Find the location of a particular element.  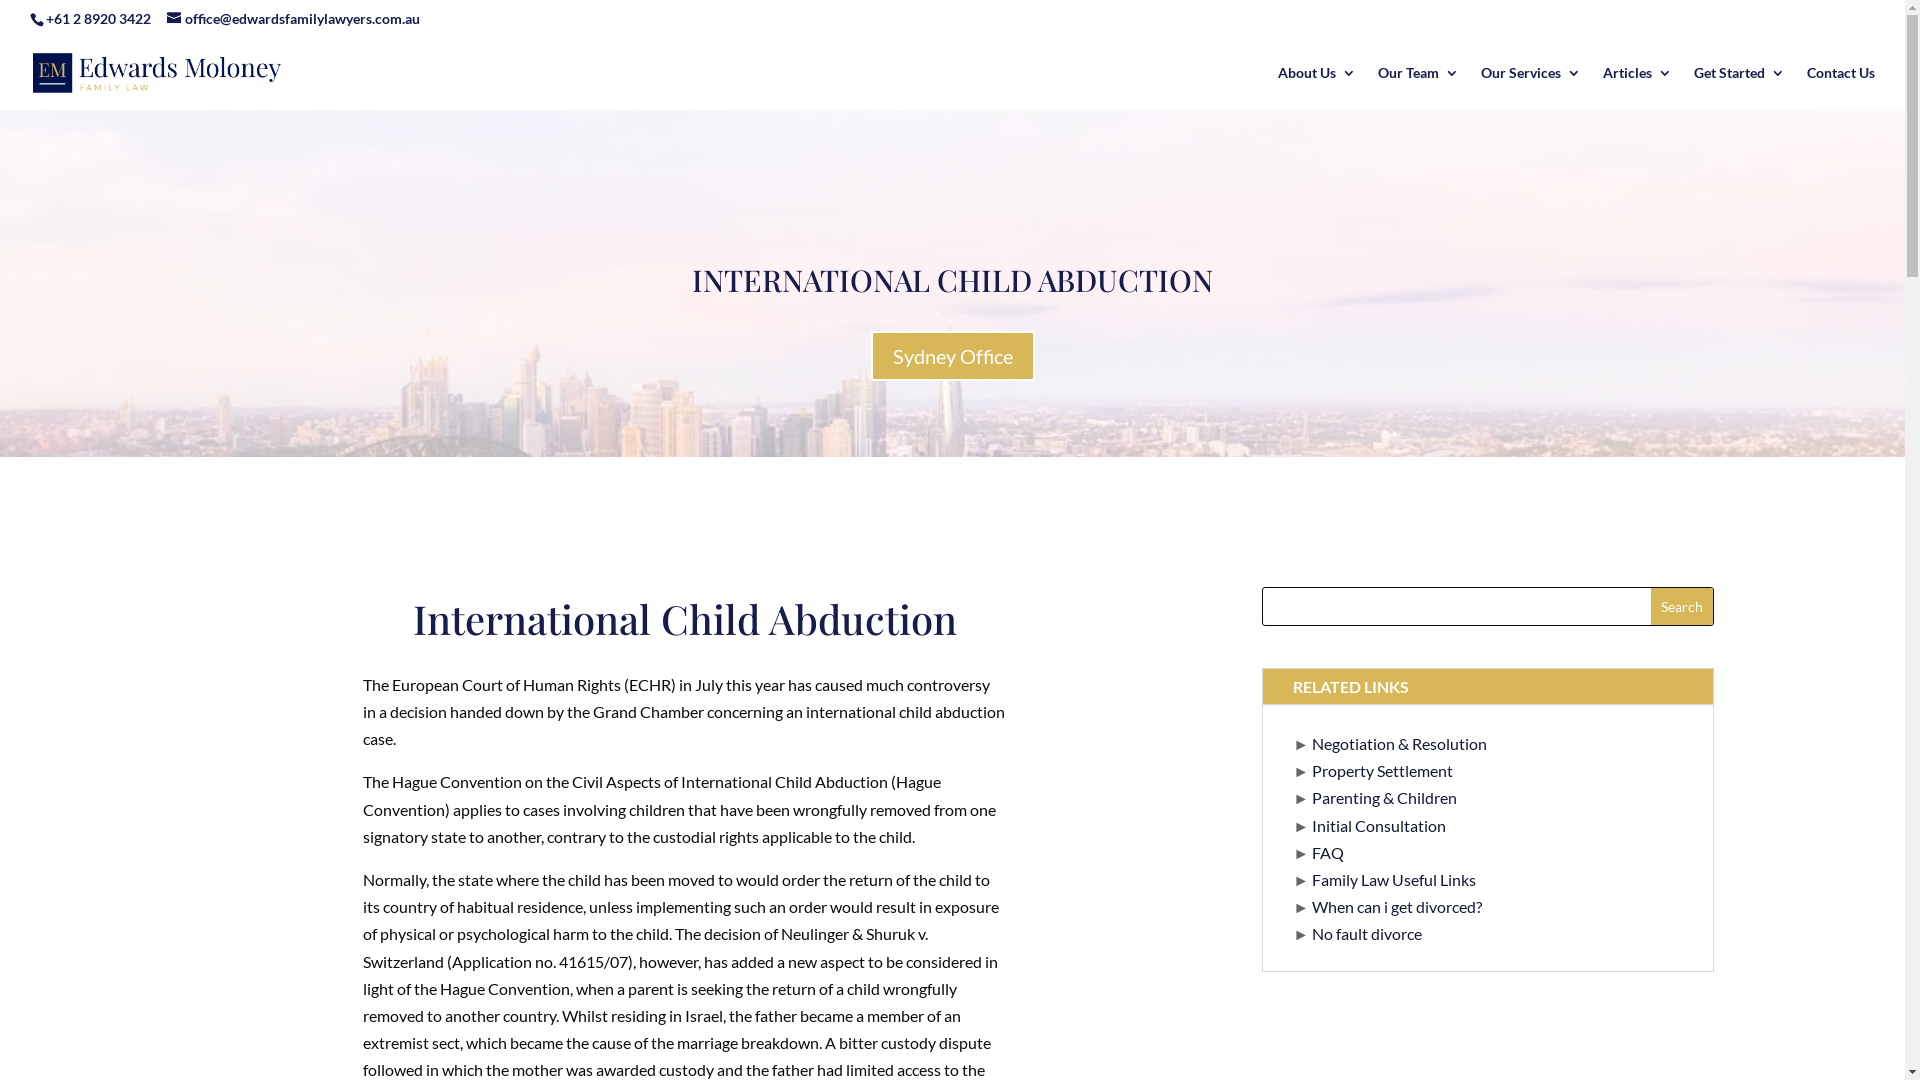

Parenting & Children is located at coordinates (1384, 798).